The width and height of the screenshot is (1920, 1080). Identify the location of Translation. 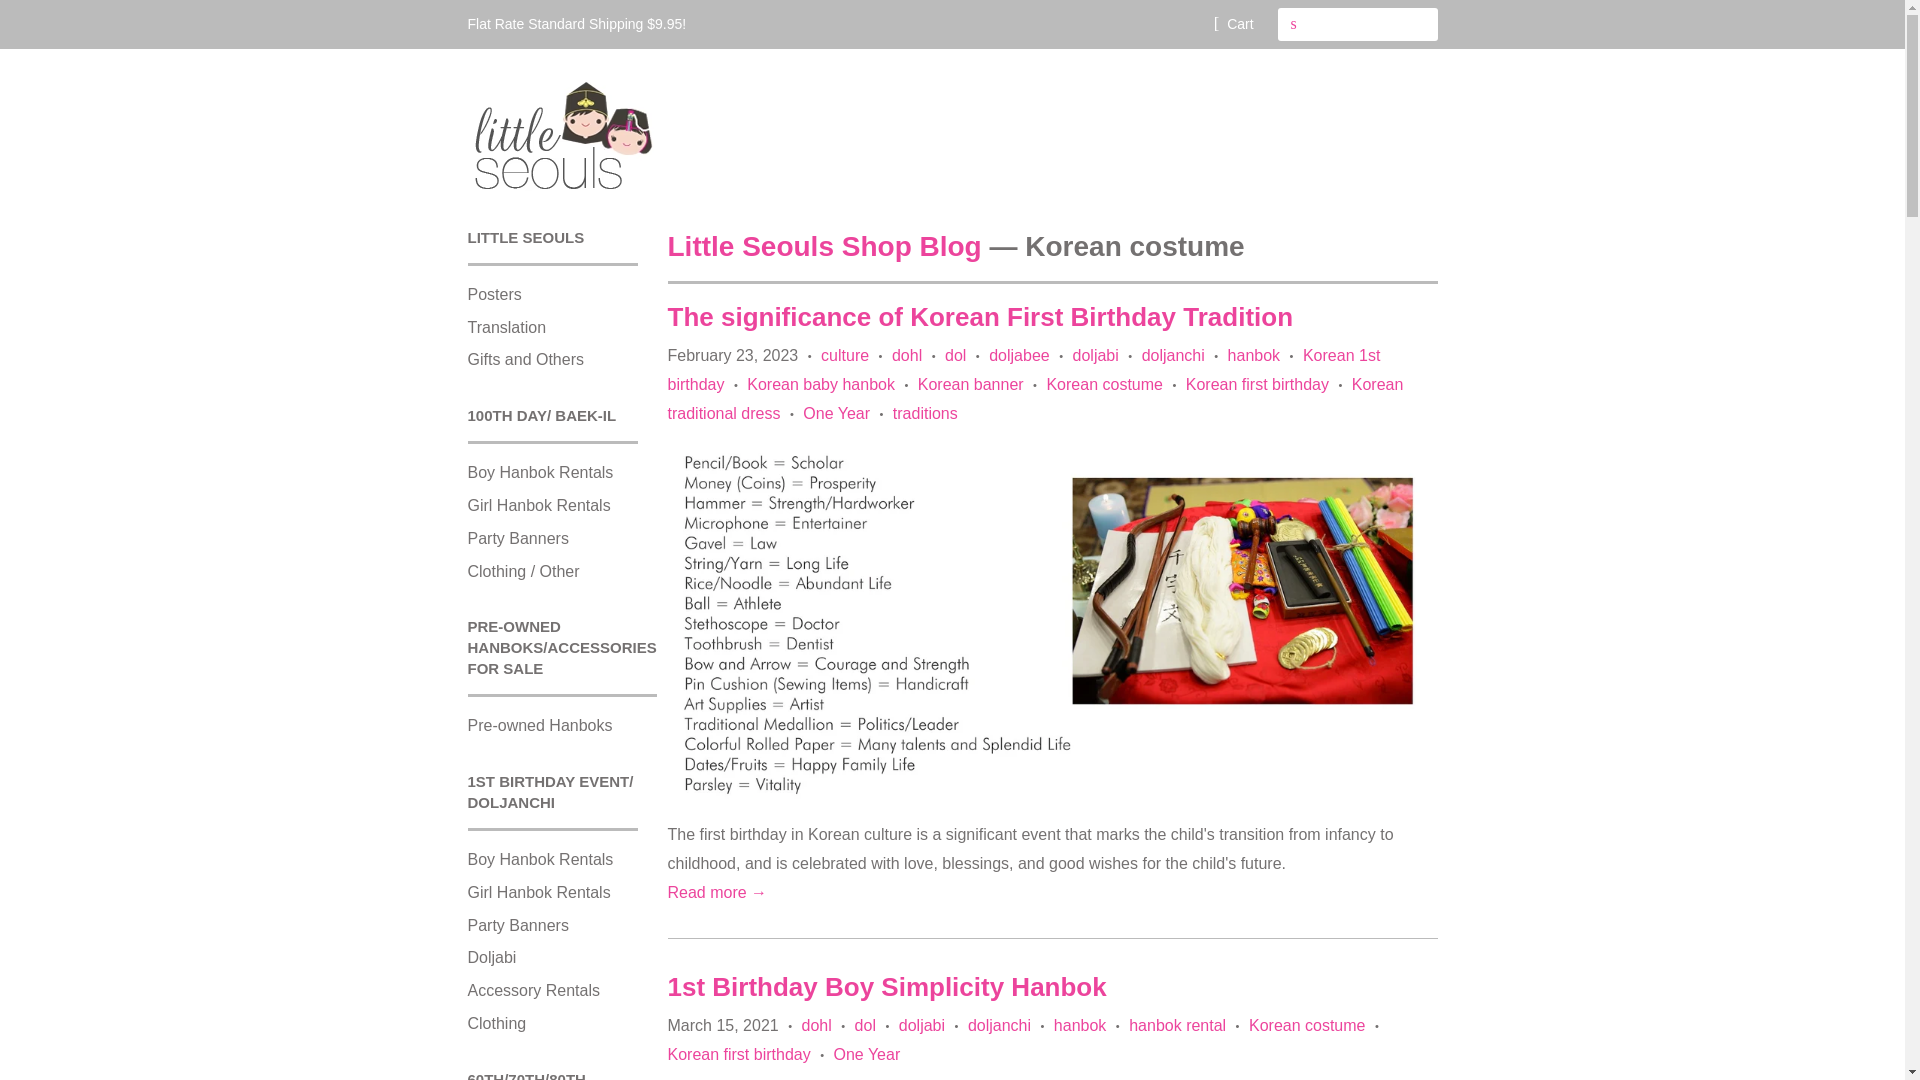
(508, 326).